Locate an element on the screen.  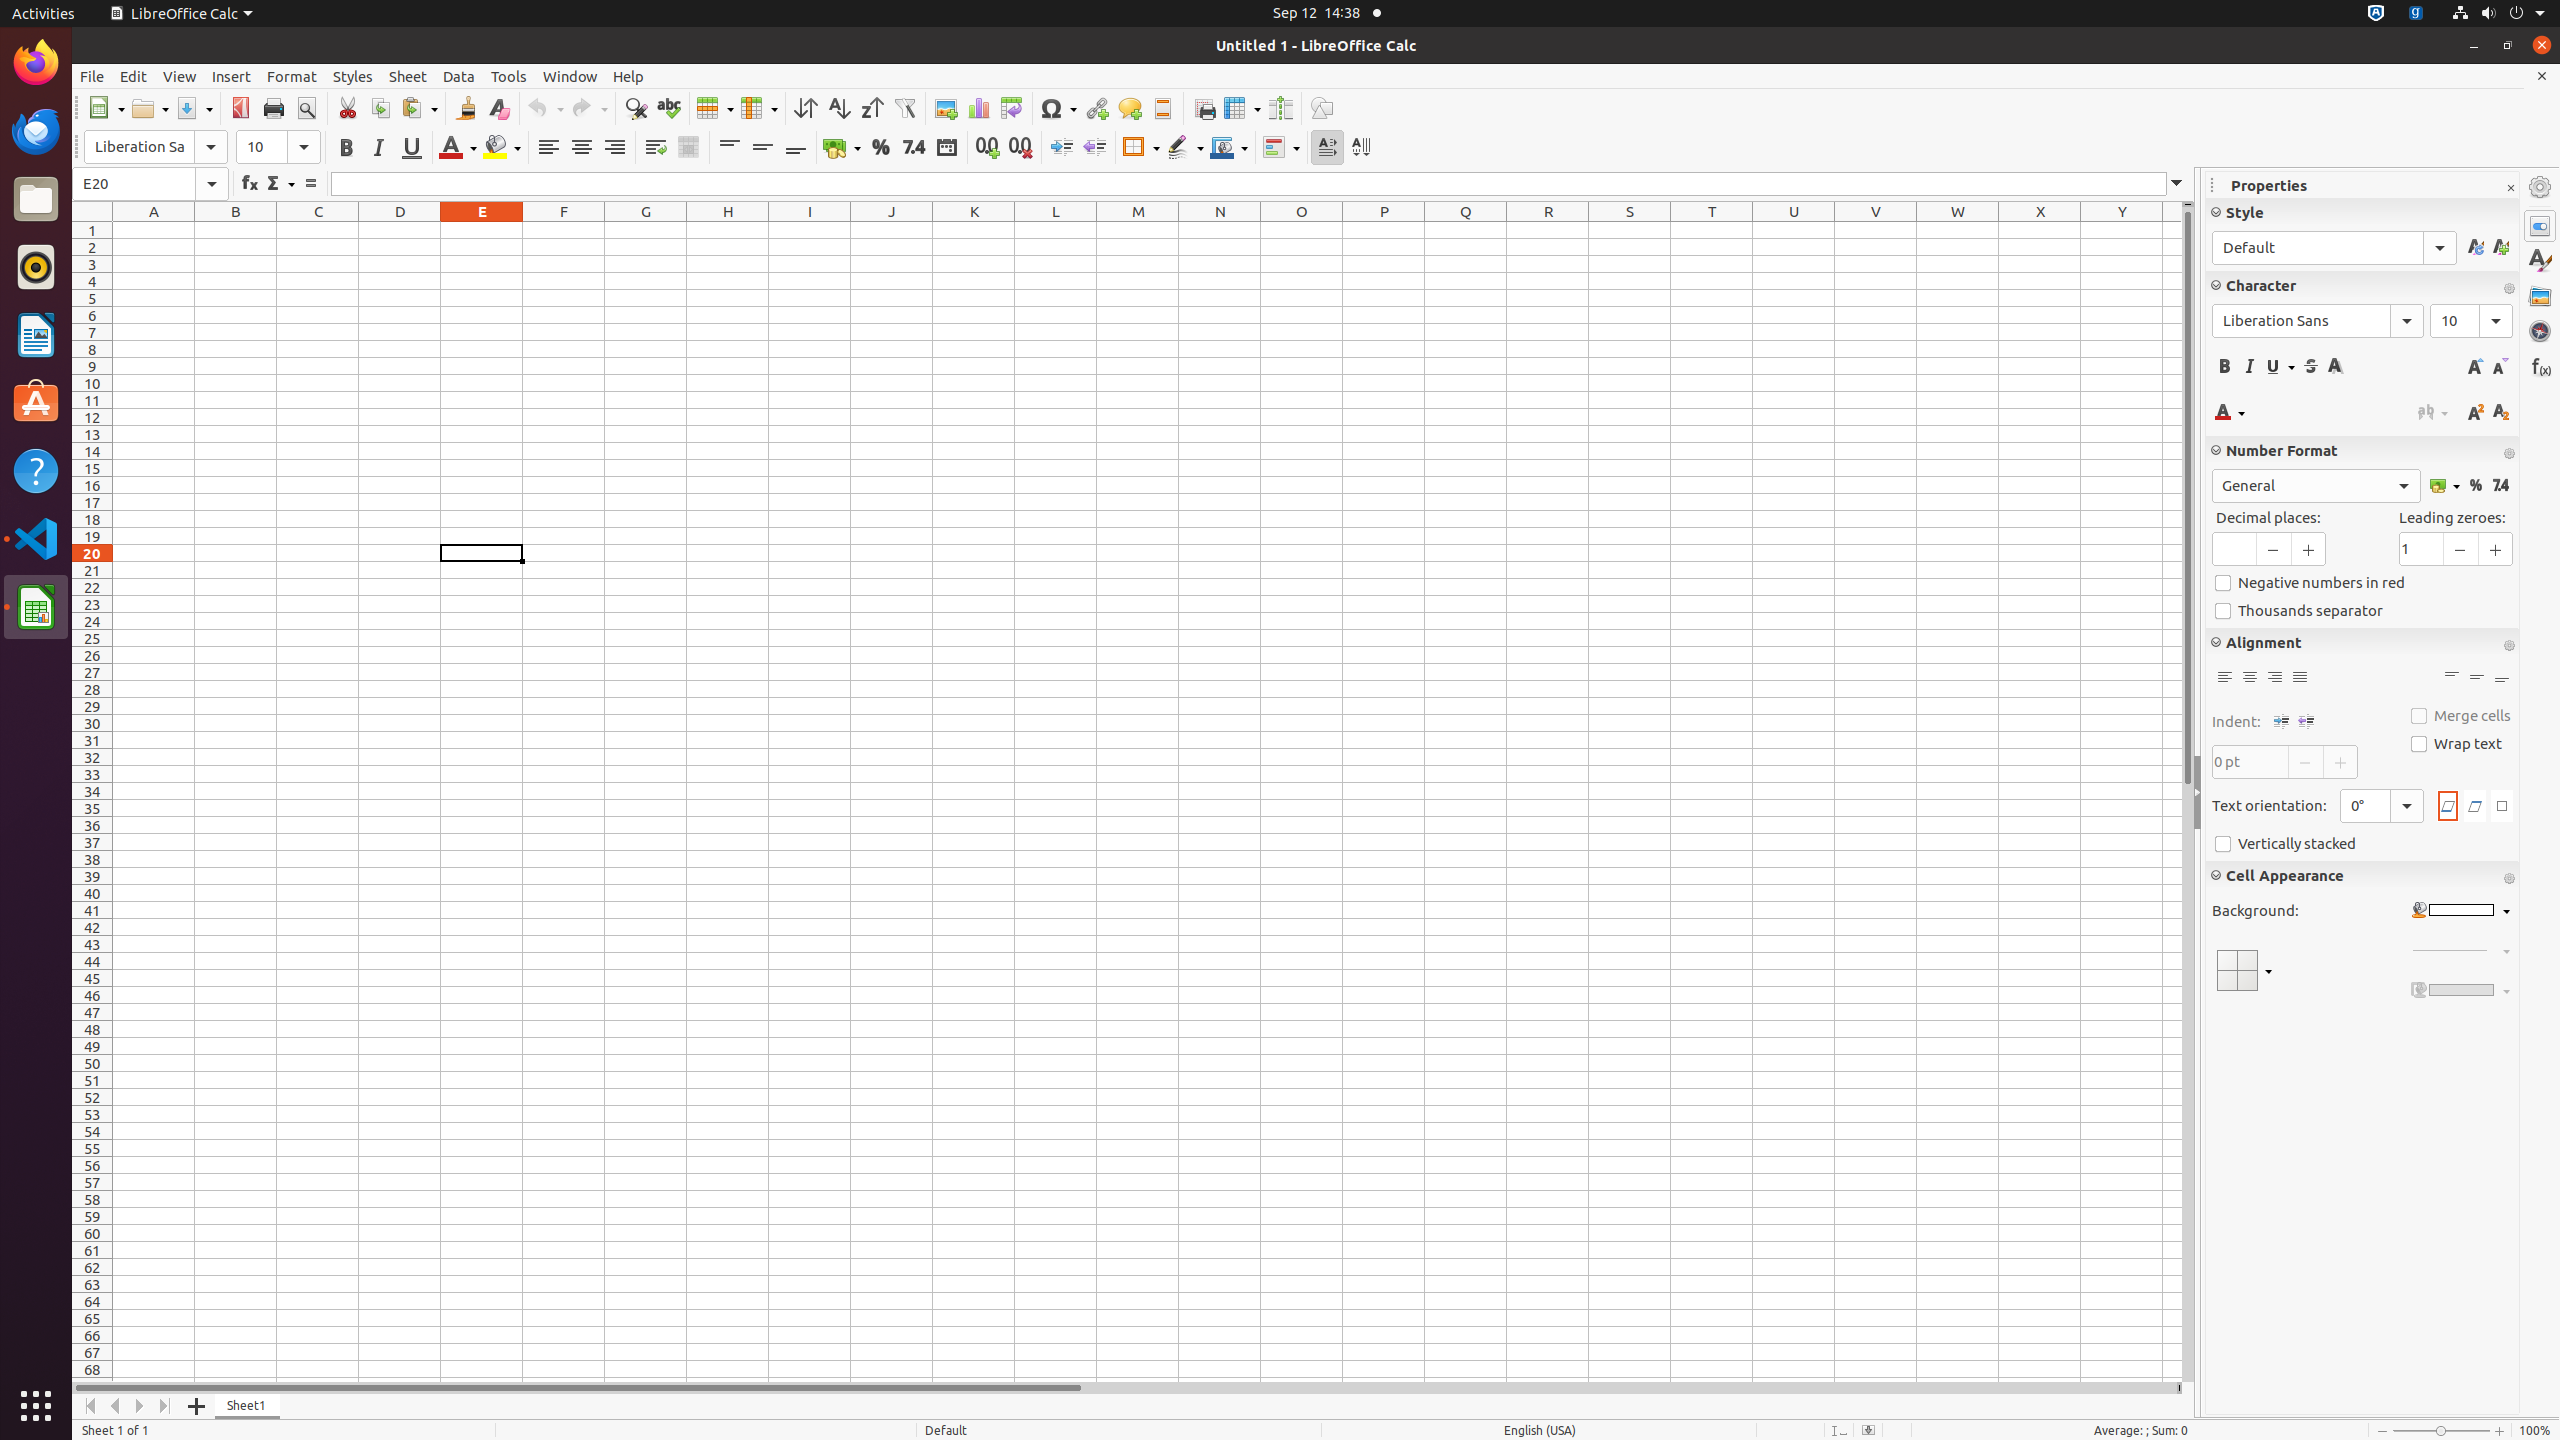
Number is located at coordinates (914, 148).